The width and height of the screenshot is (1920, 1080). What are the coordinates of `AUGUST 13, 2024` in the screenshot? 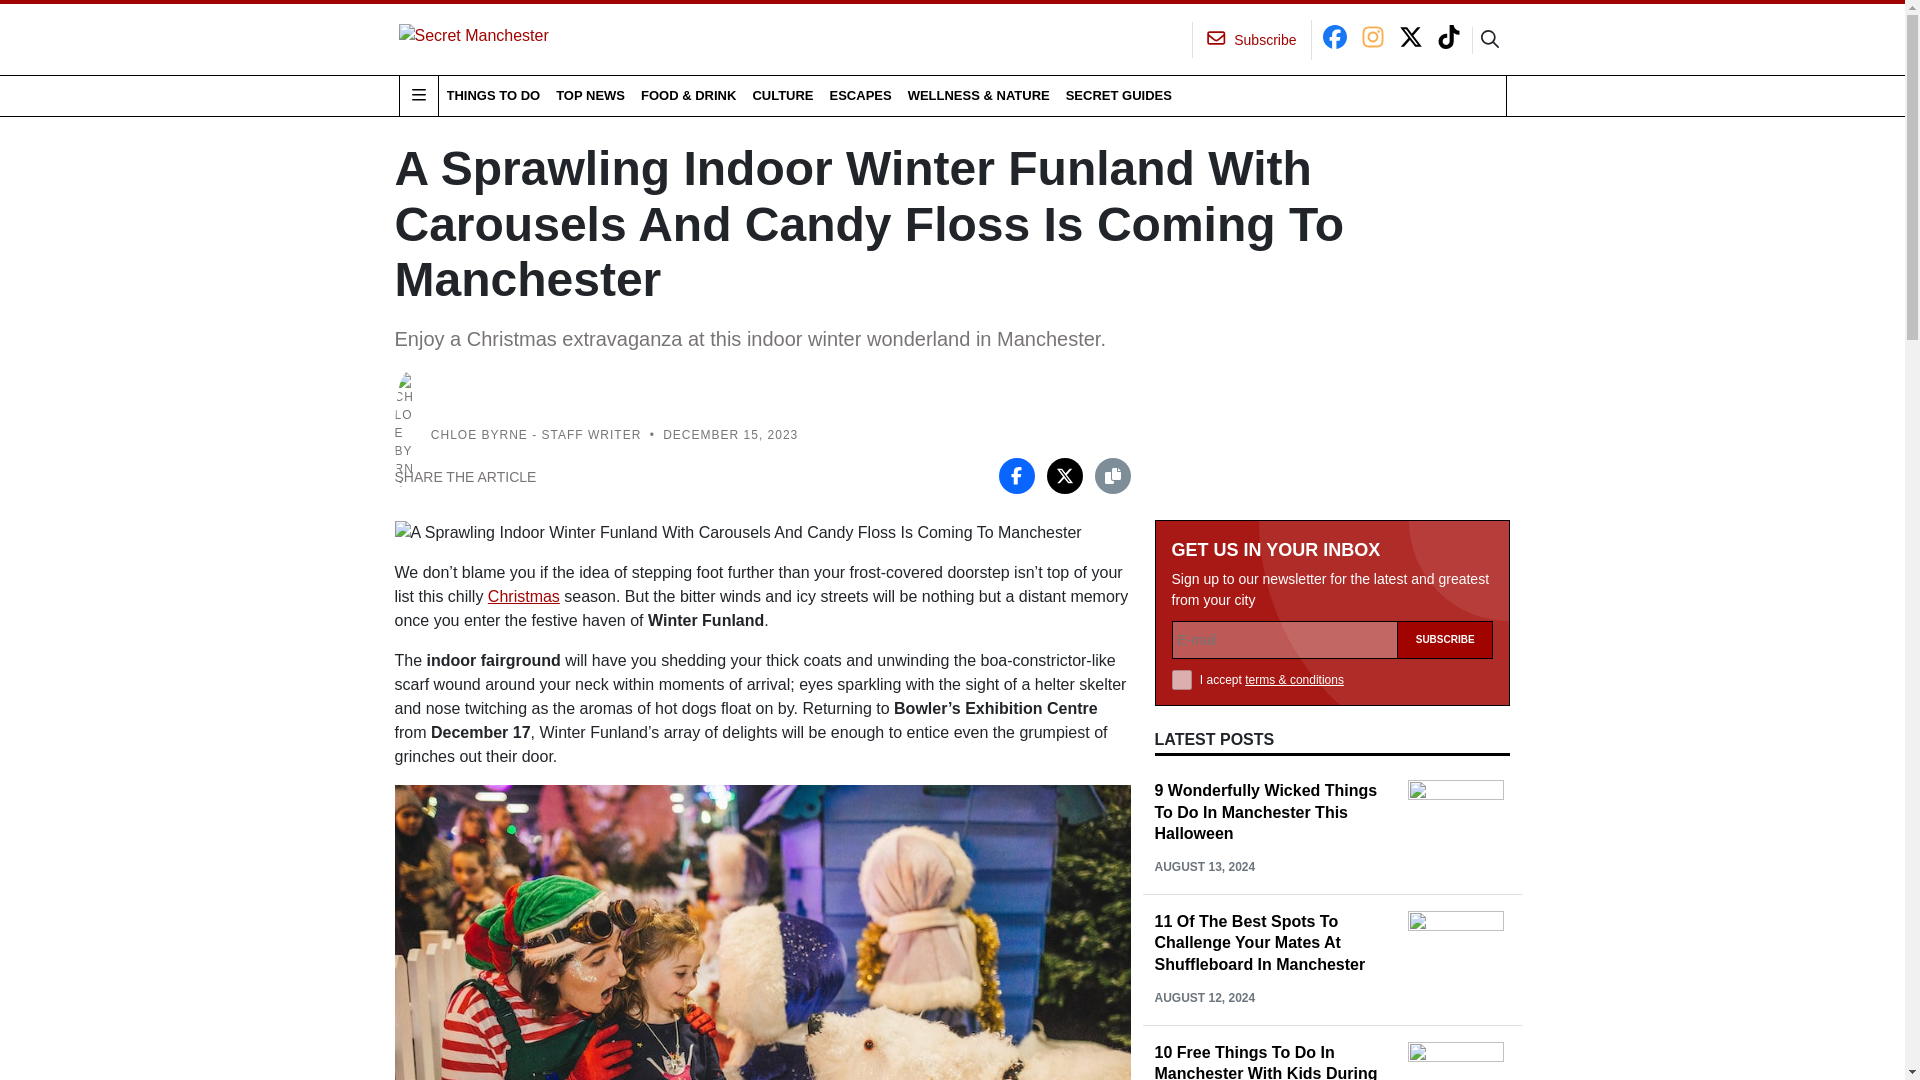 It's located at (1204, 866).